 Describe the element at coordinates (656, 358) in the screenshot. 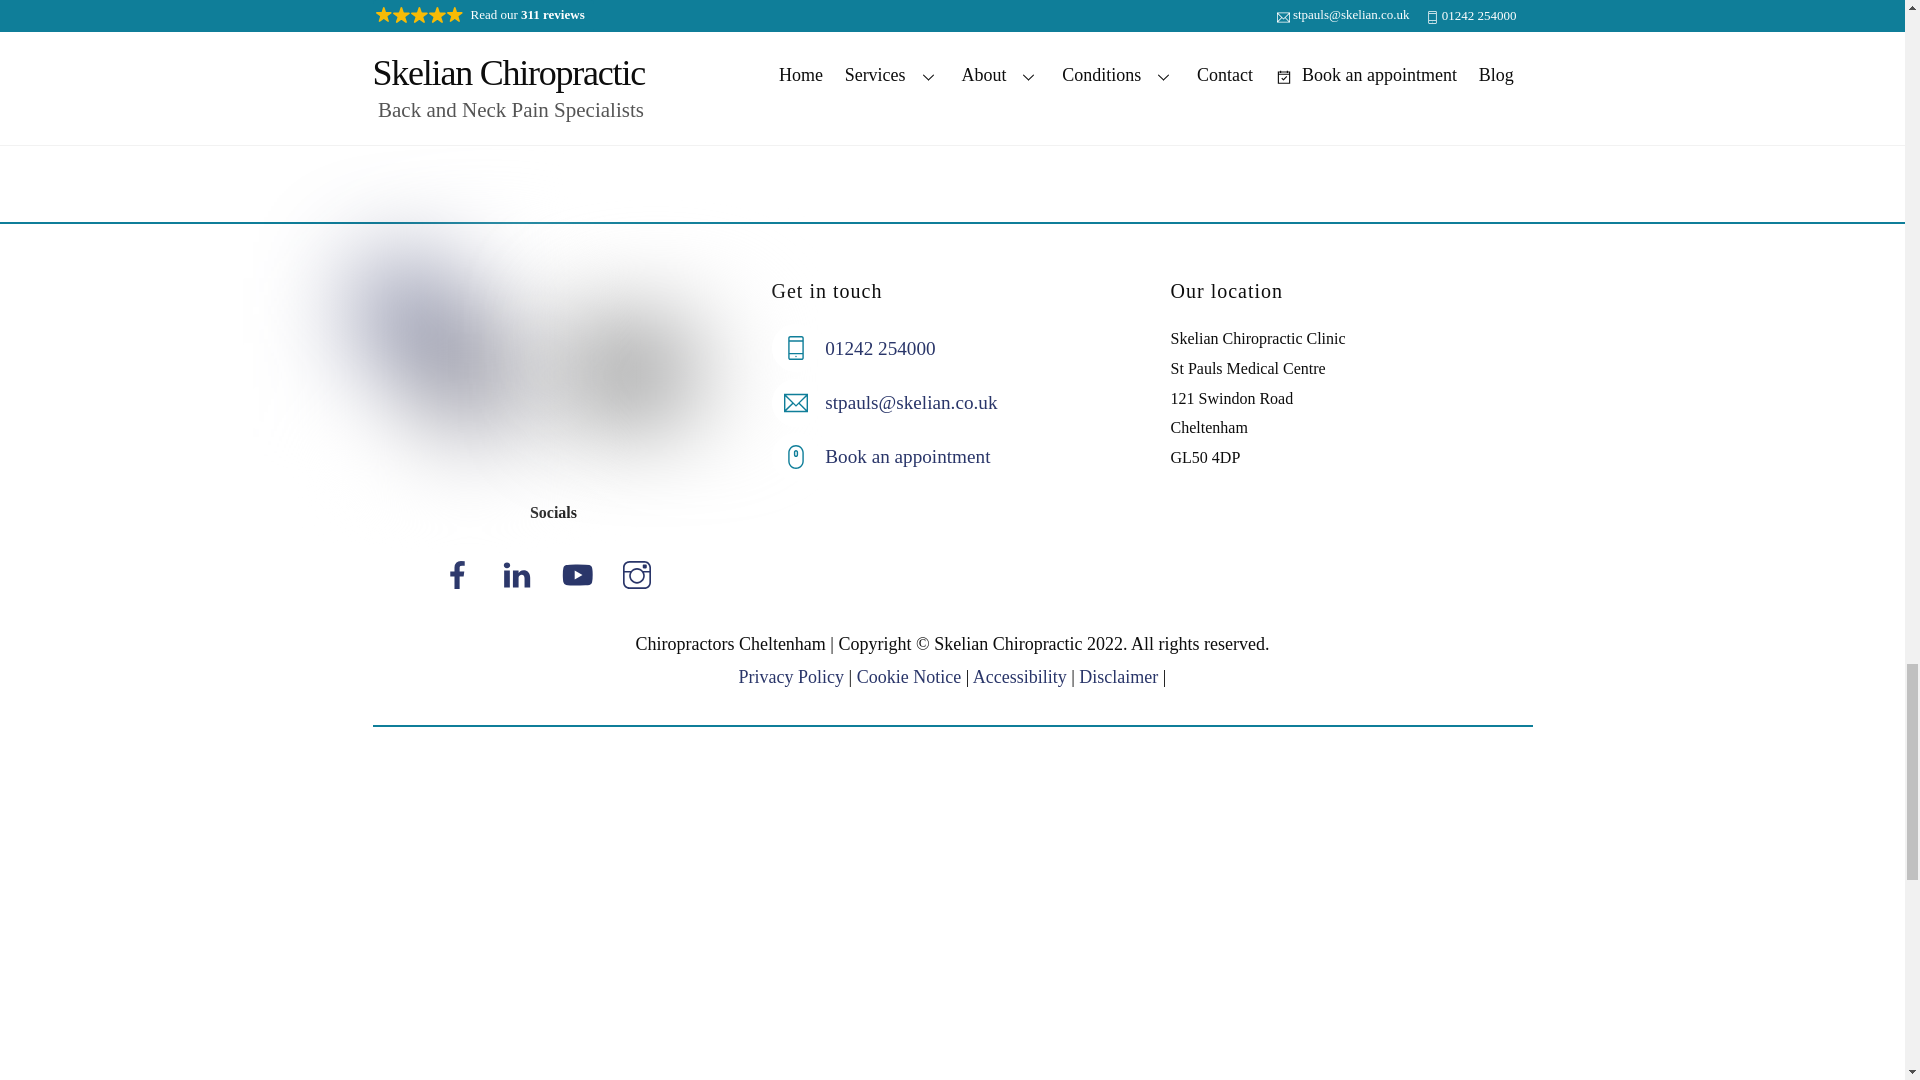

I see `ppqmlogo-2022-2024-2000` at that location.